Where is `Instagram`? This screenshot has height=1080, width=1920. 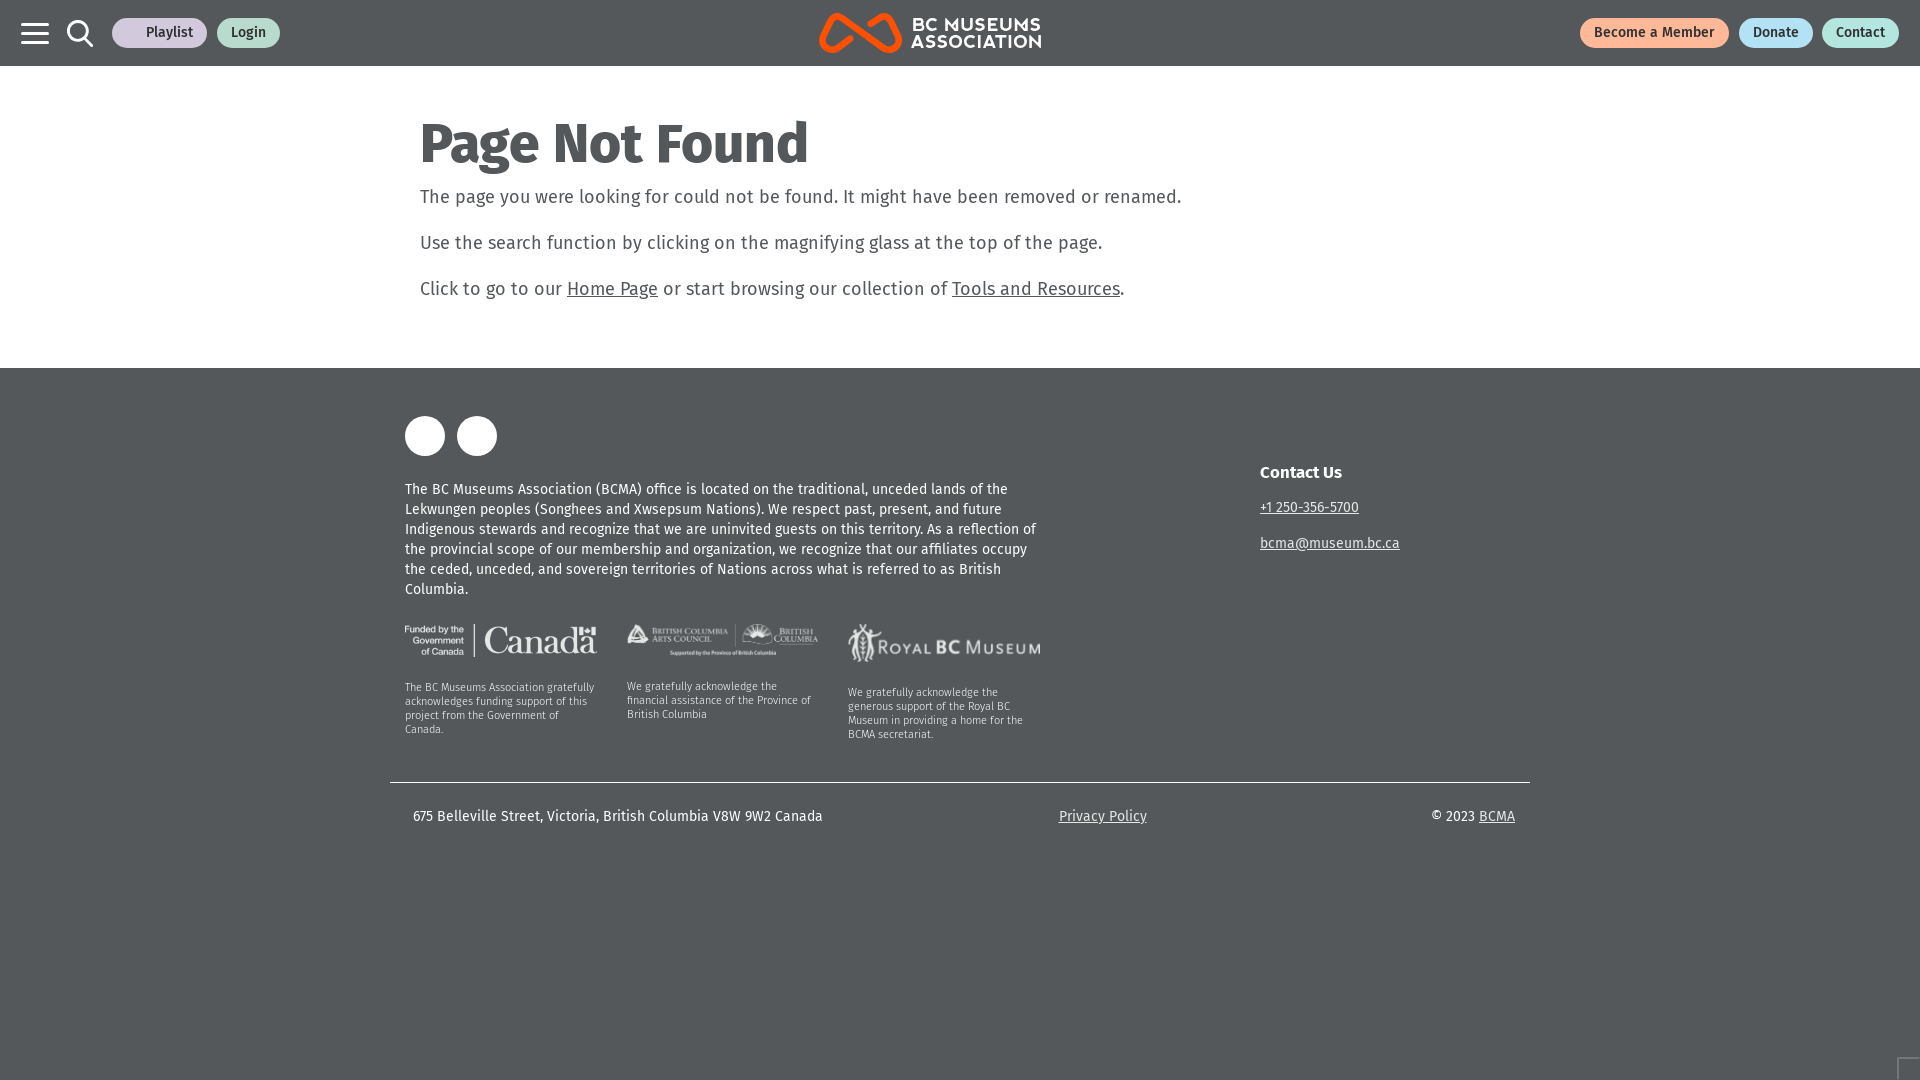 Instagram is located at coordinates (477, 436).